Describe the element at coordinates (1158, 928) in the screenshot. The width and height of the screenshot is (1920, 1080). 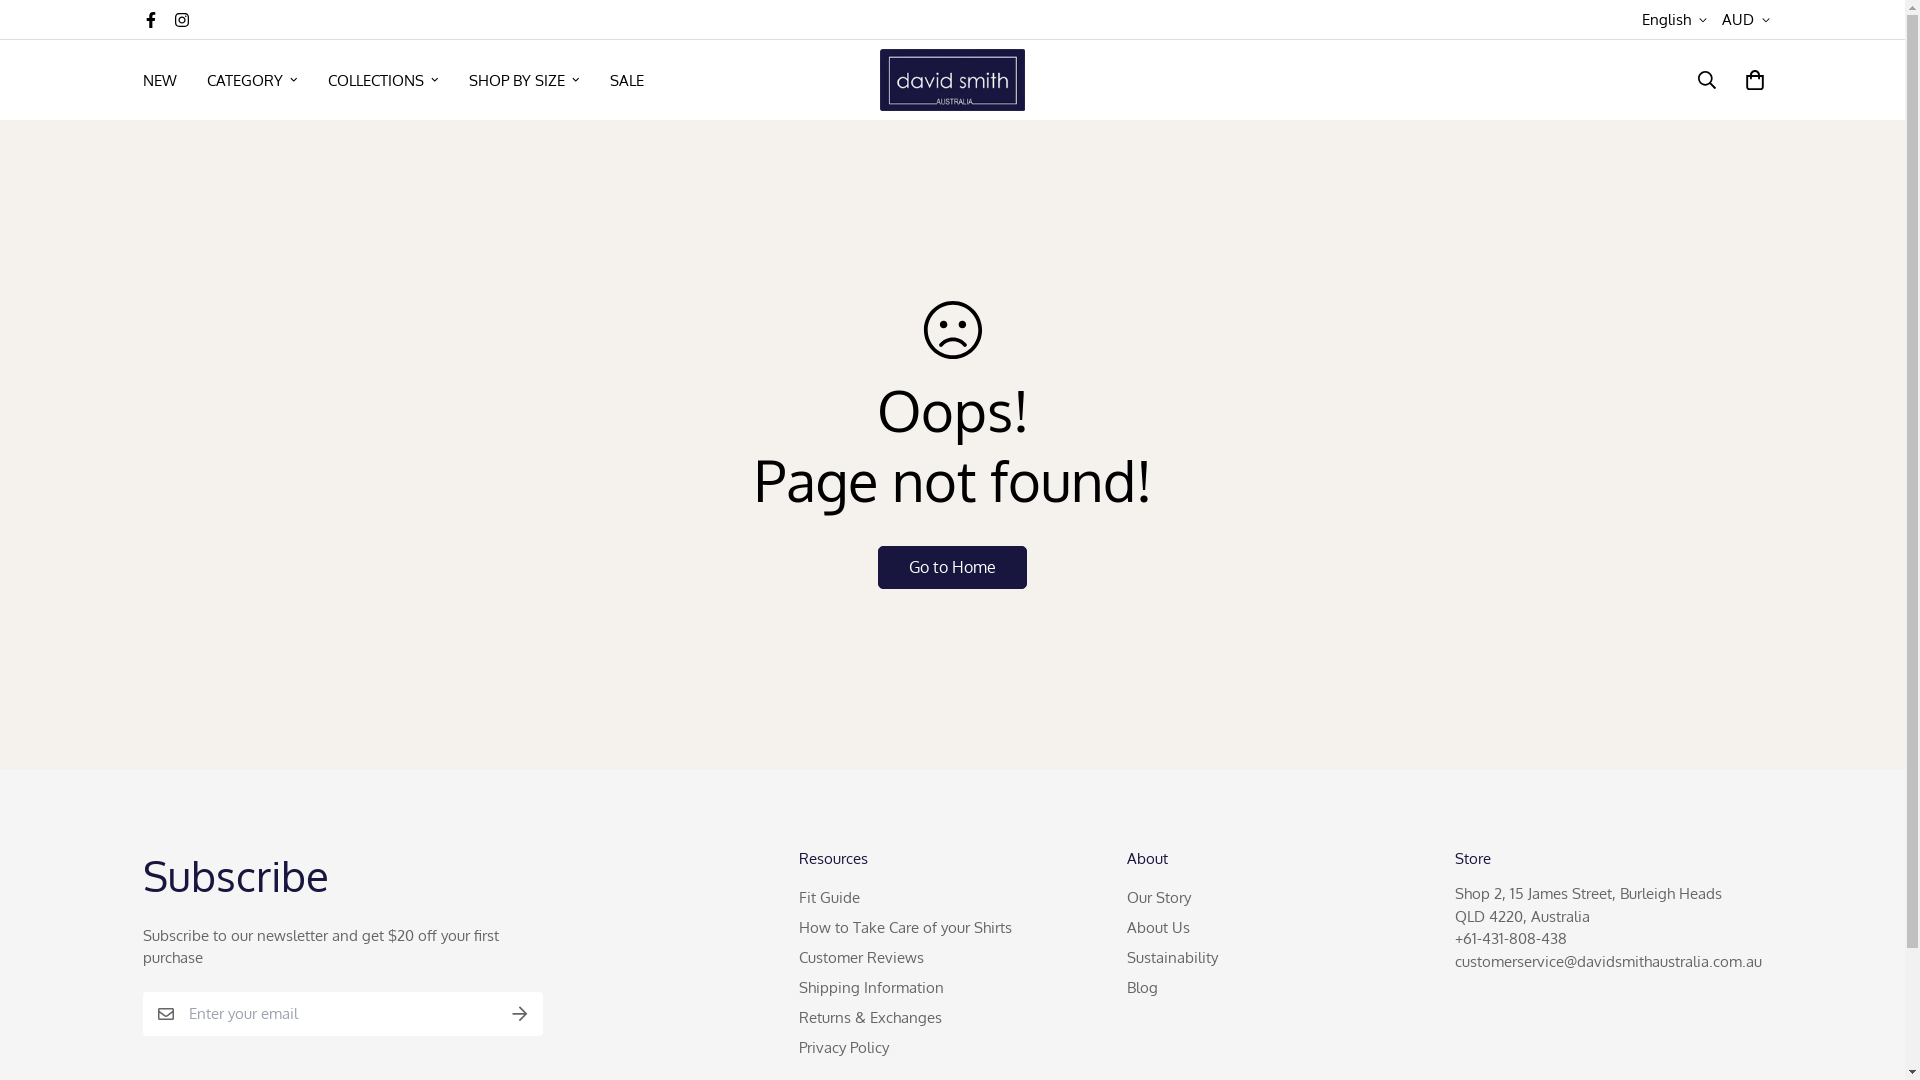
I see `About Us` at that location.